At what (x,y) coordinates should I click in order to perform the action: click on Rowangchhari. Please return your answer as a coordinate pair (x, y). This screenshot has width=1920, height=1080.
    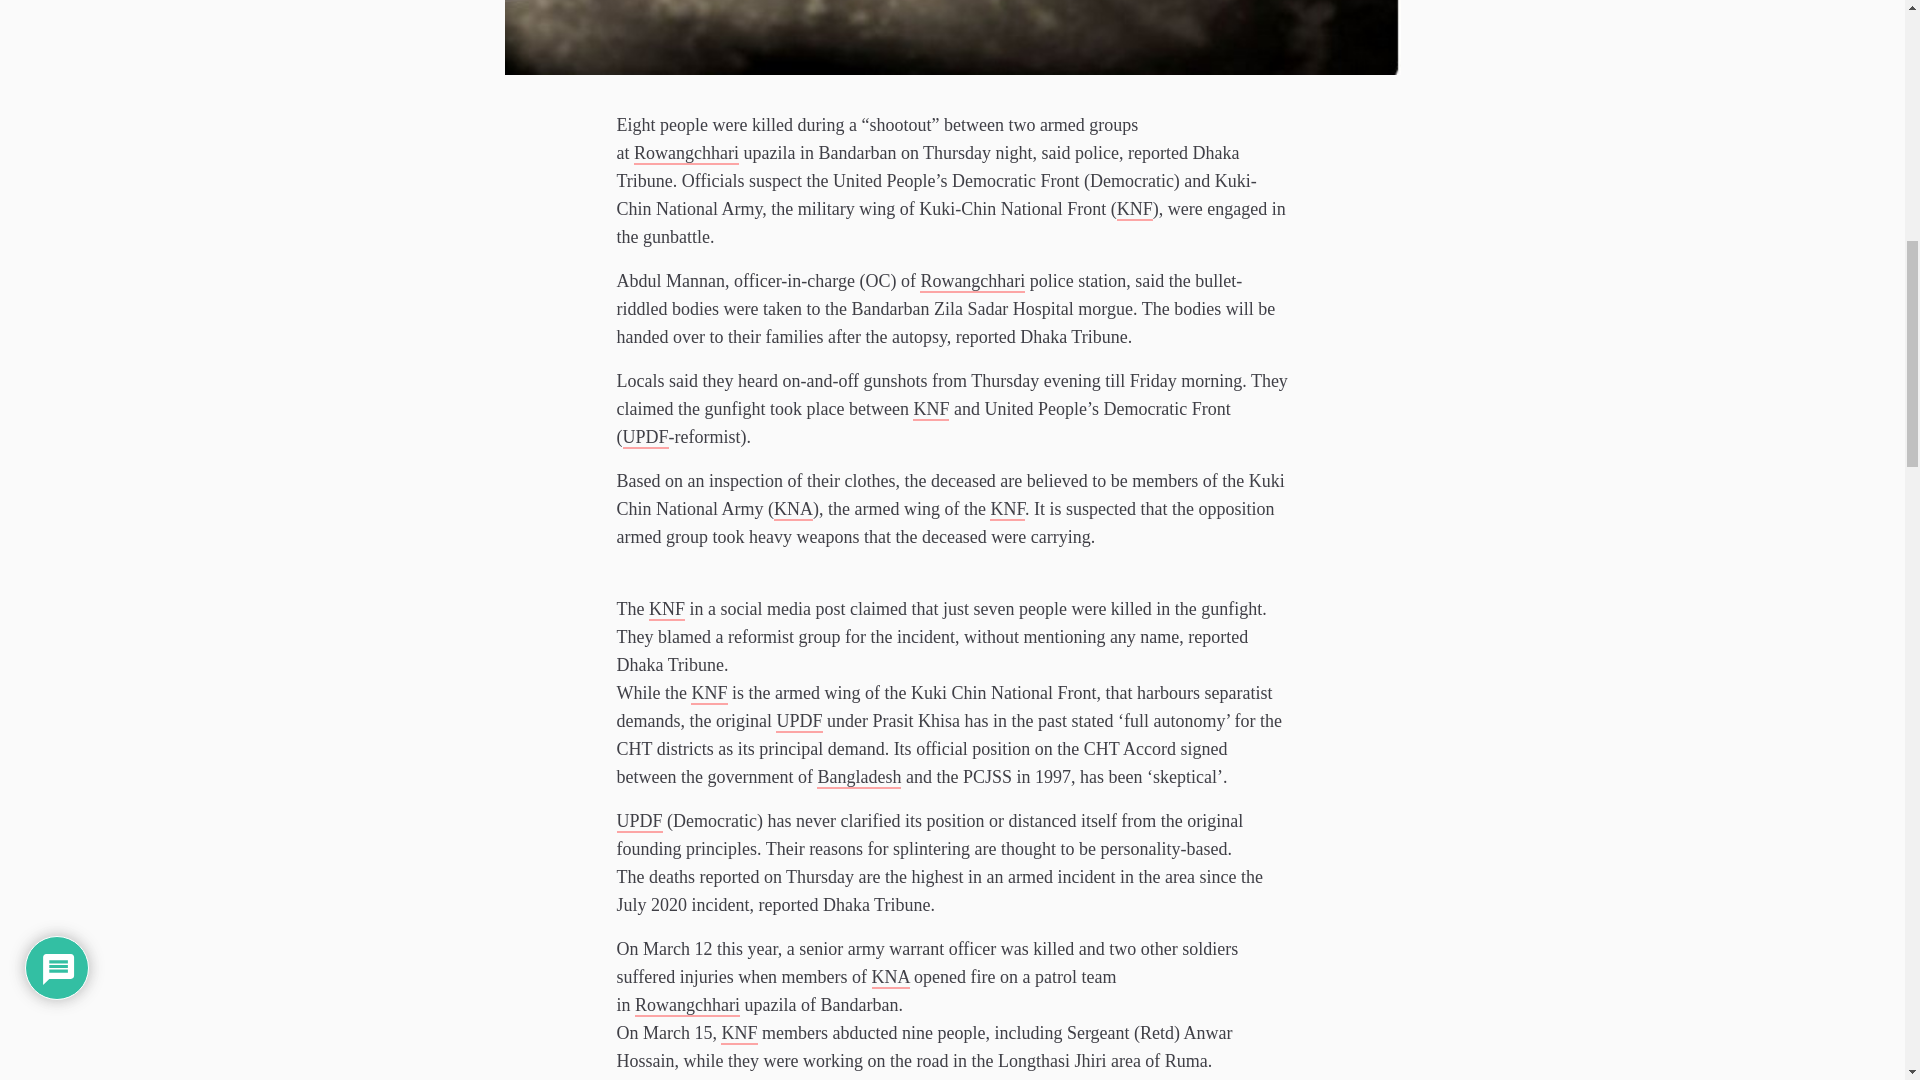
    Looking at the image, I should click on (687, 1004).